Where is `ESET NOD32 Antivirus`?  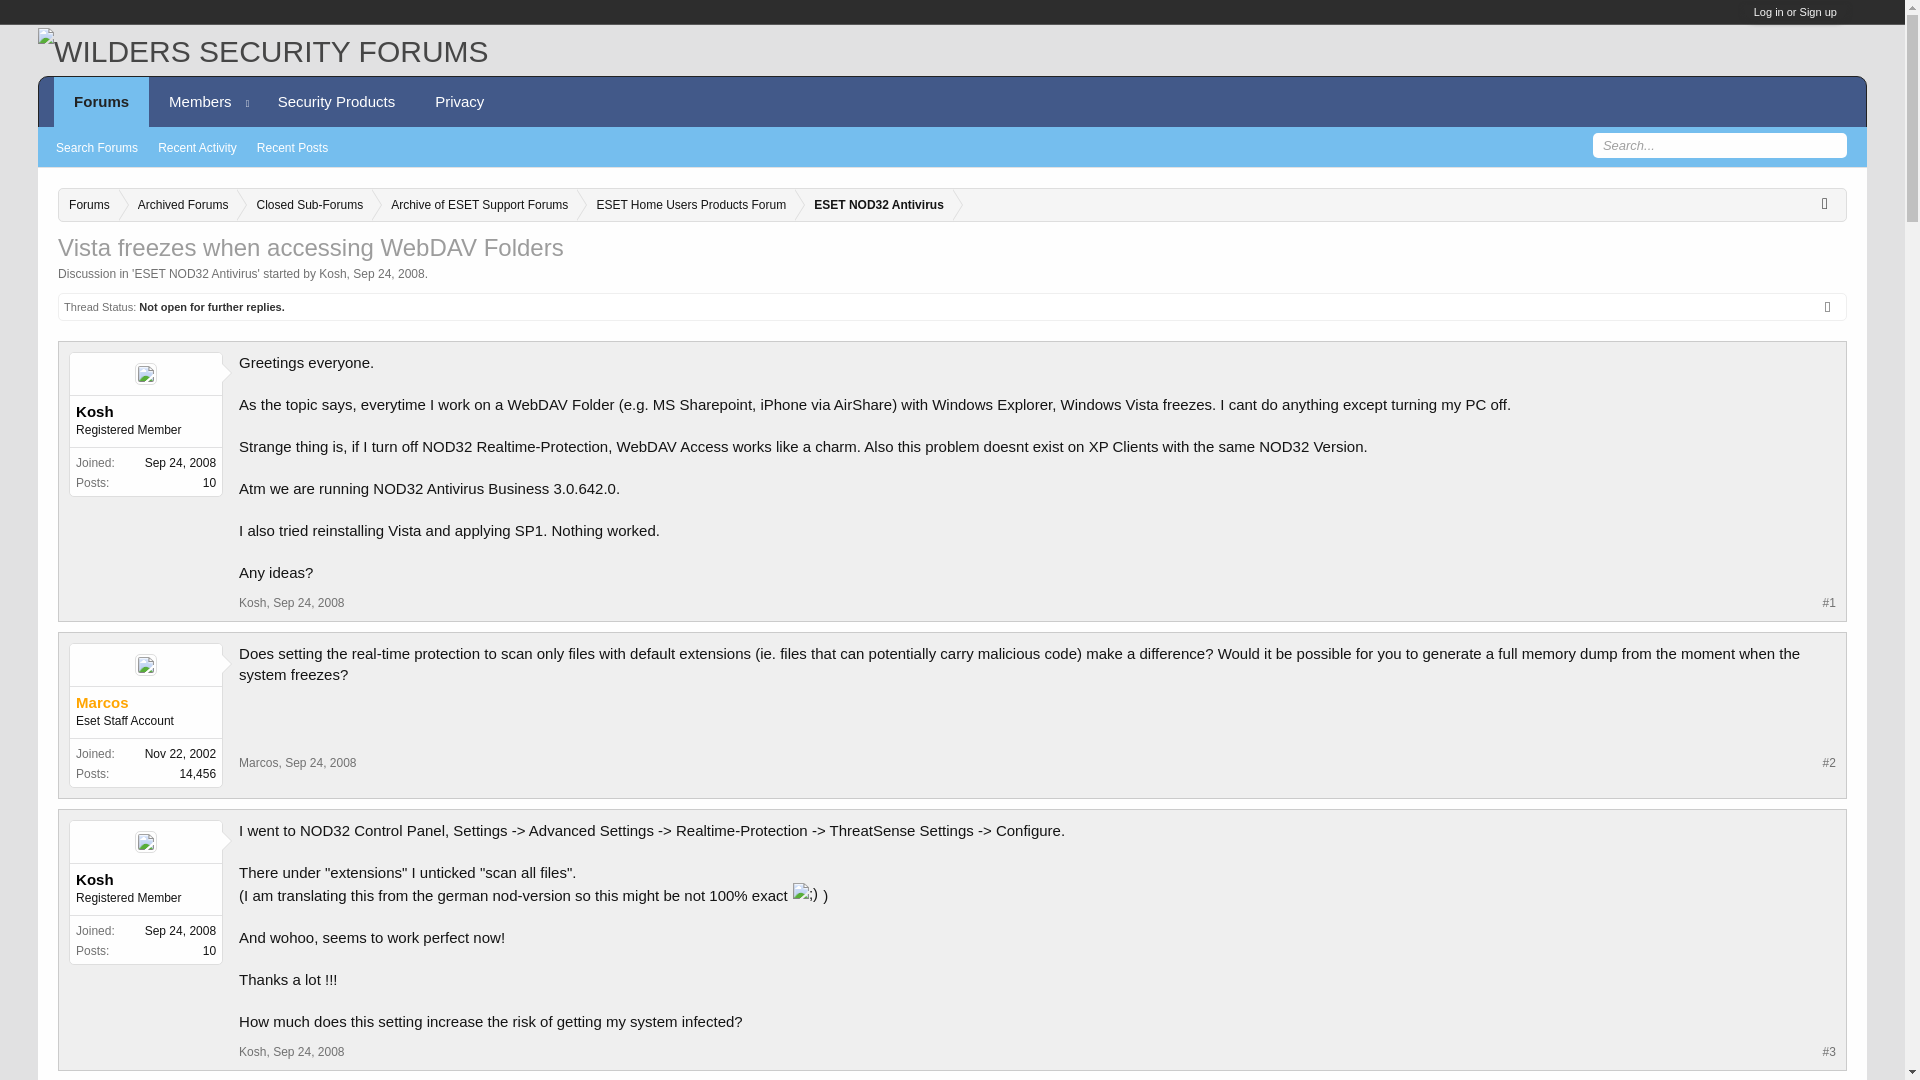
ESET NOD32 Antivirus is located at coordinates (196, 273).